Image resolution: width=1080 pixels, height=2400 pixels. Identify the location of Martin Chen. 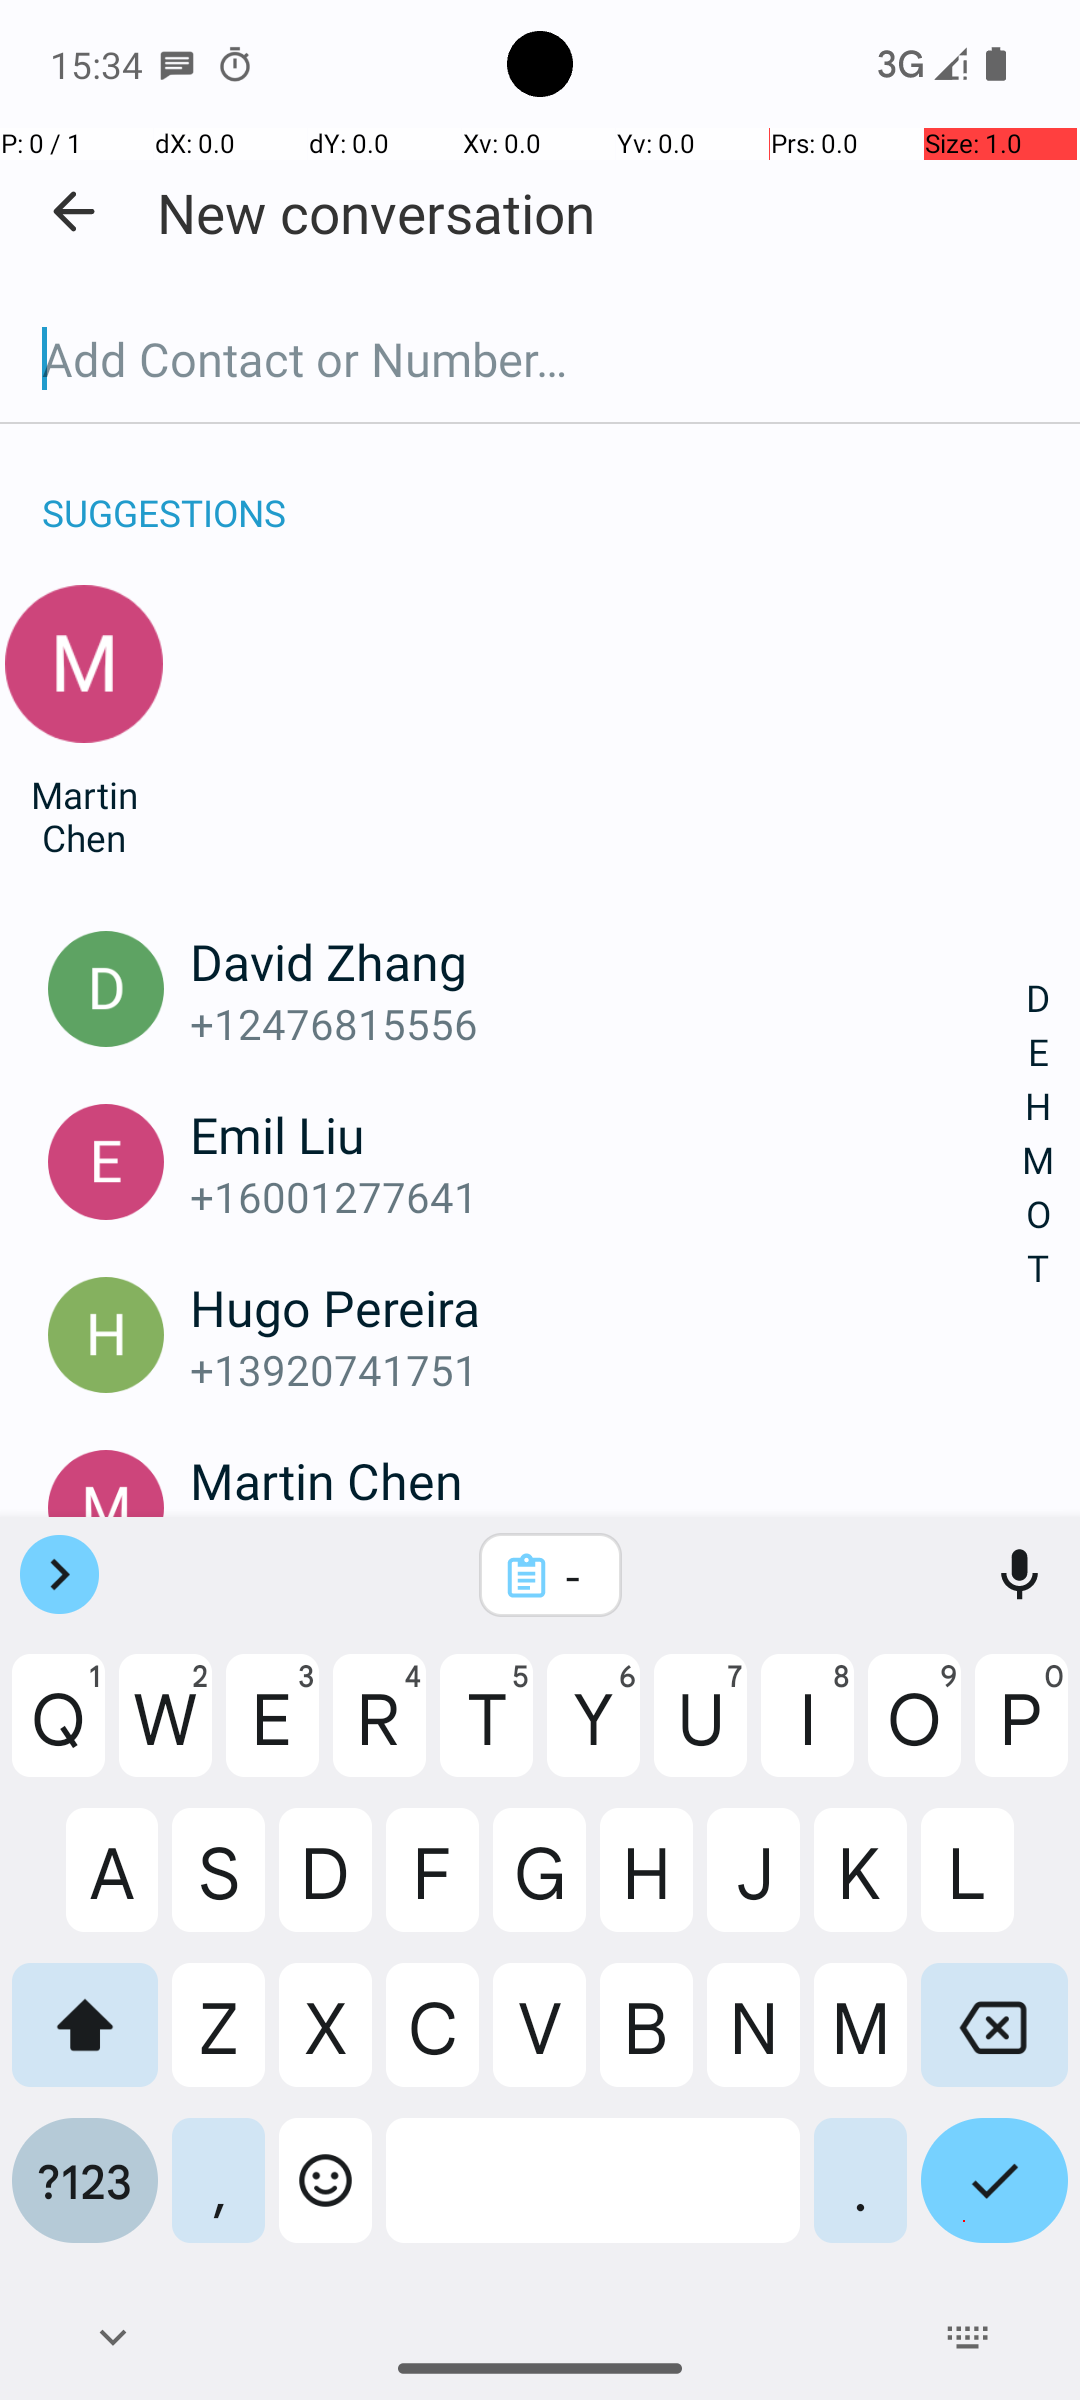
(84, 816).